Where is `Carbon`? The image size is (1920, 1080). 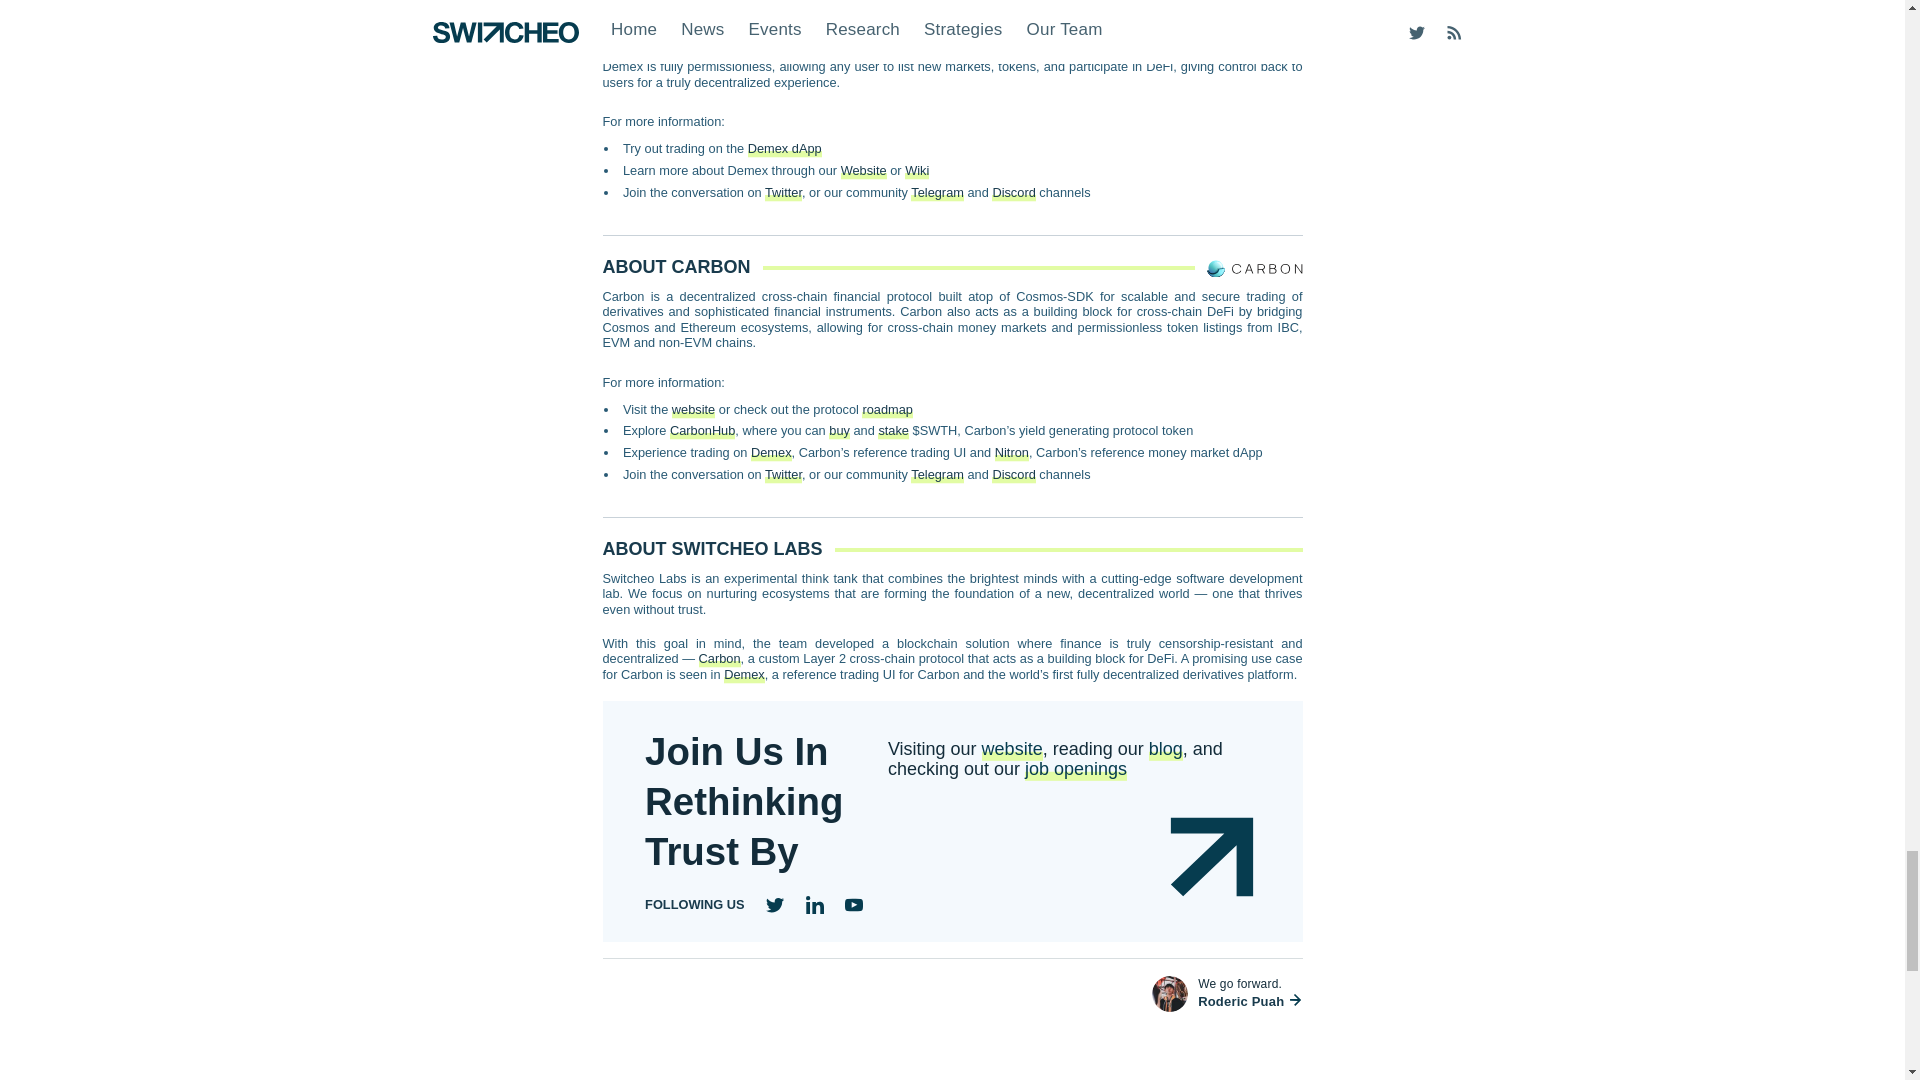
Carbon is located at coordinates (1169, 4).